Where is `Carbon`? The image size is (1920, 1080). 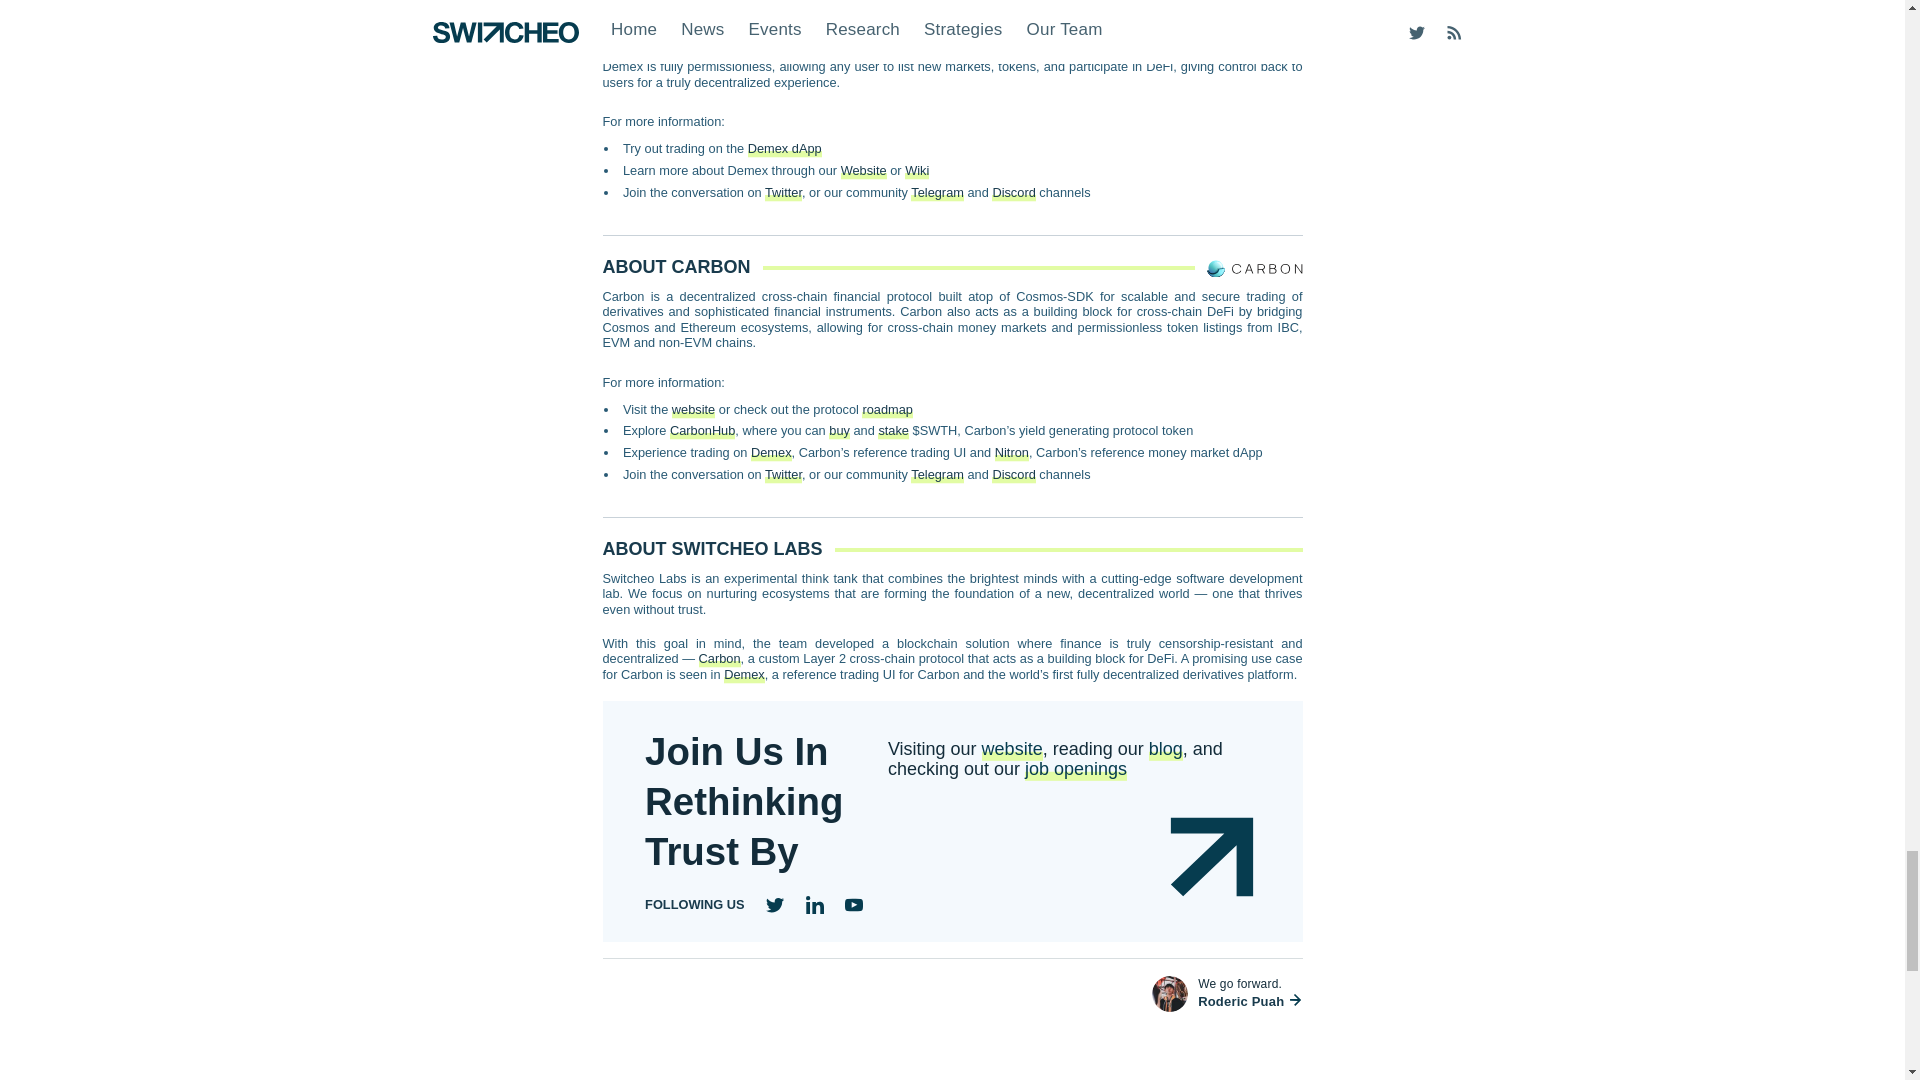
Carbon is located at coordinates (1169, 4).